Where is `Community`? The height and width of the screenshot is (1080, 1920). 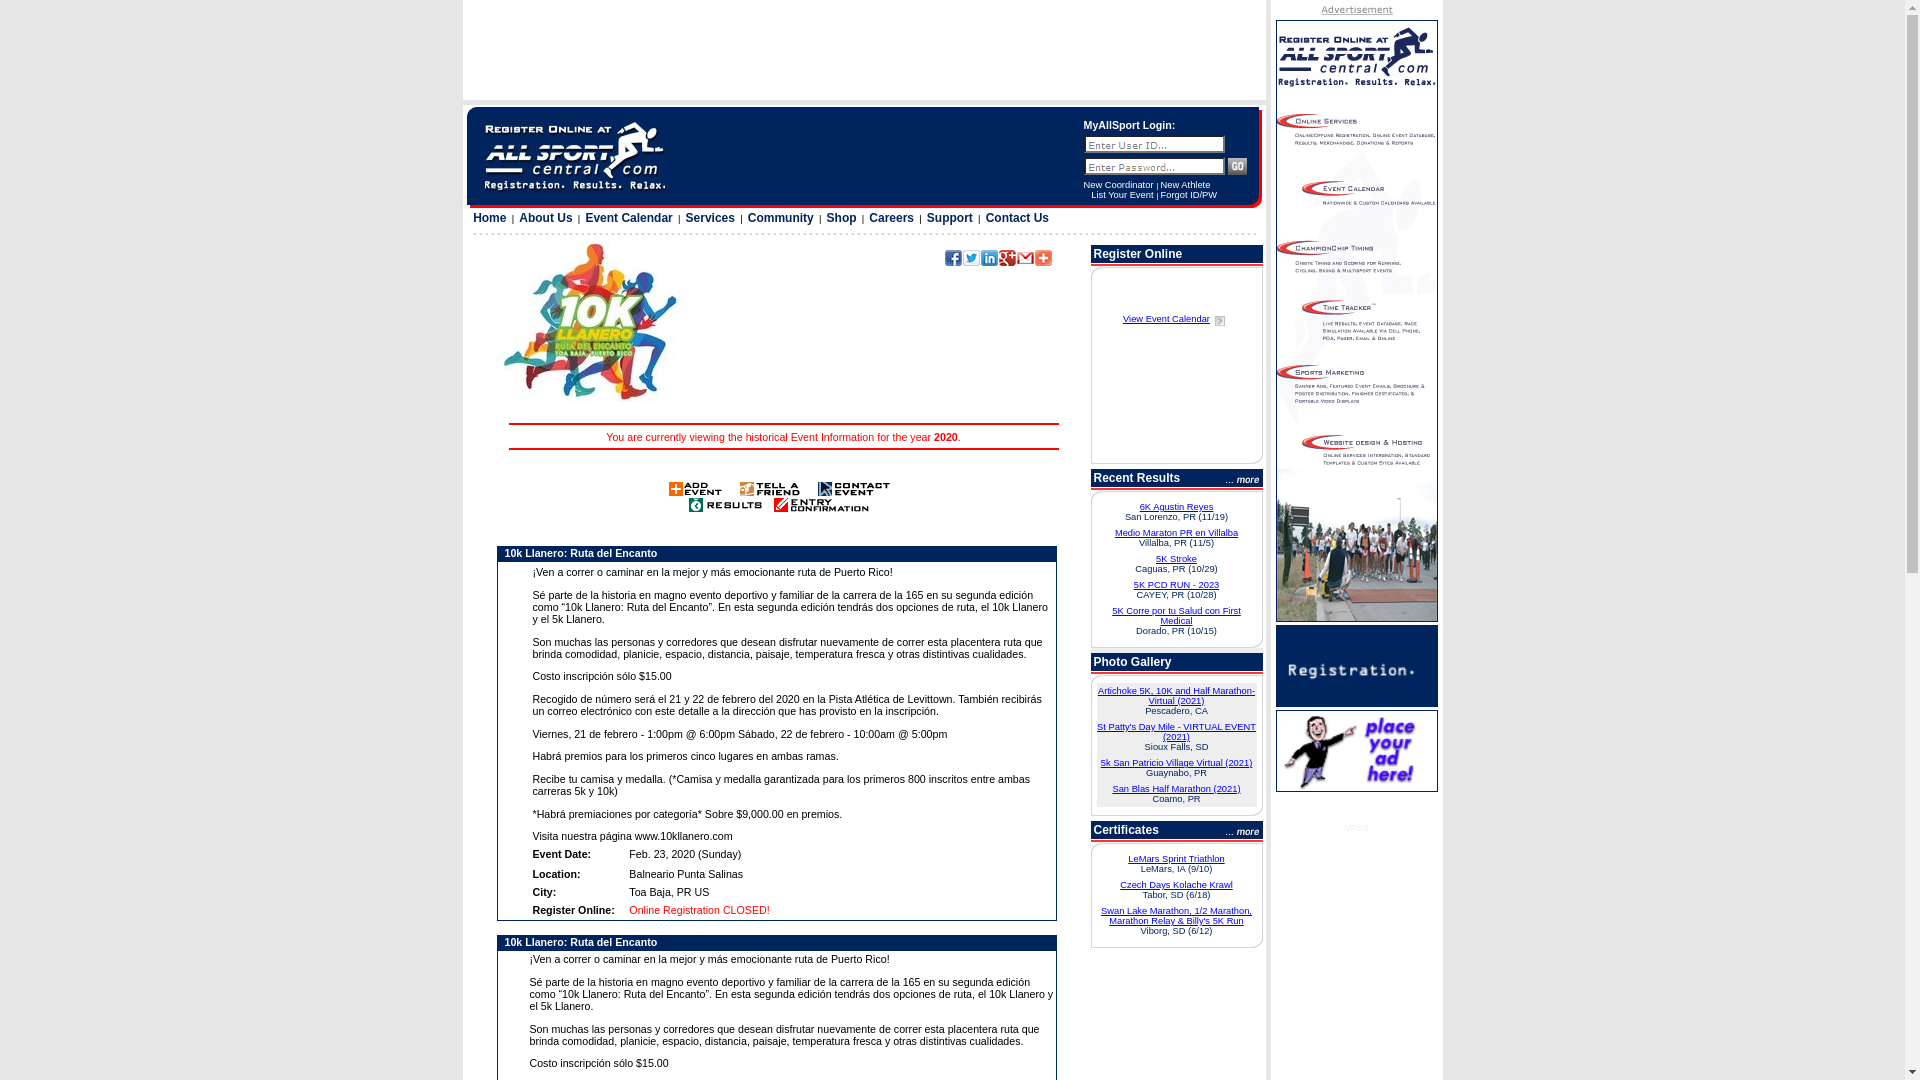
Community is located at coordinates (781, 218).